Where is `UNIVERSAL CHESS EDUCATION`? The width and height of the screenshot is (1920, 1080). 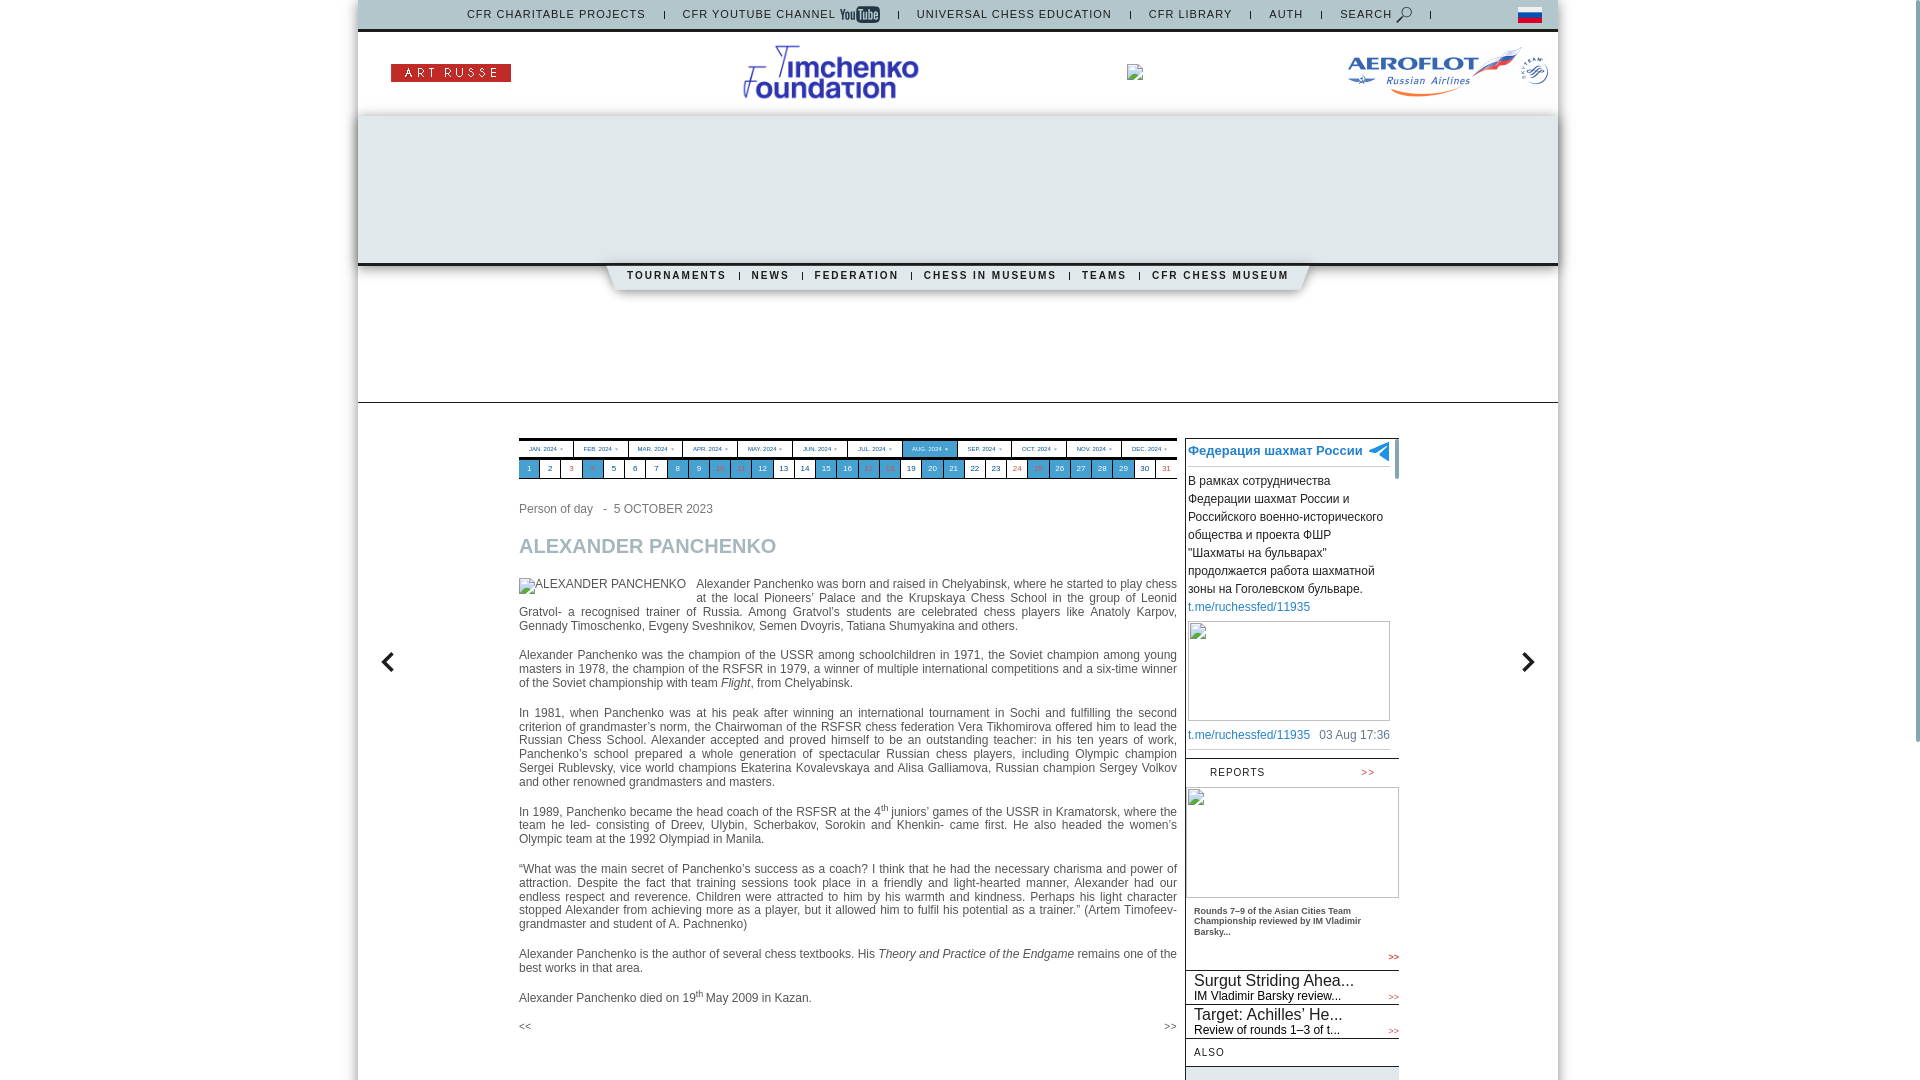 UNIVERSAL CHESS EDUCATION is located at coordinates (1014, 14).